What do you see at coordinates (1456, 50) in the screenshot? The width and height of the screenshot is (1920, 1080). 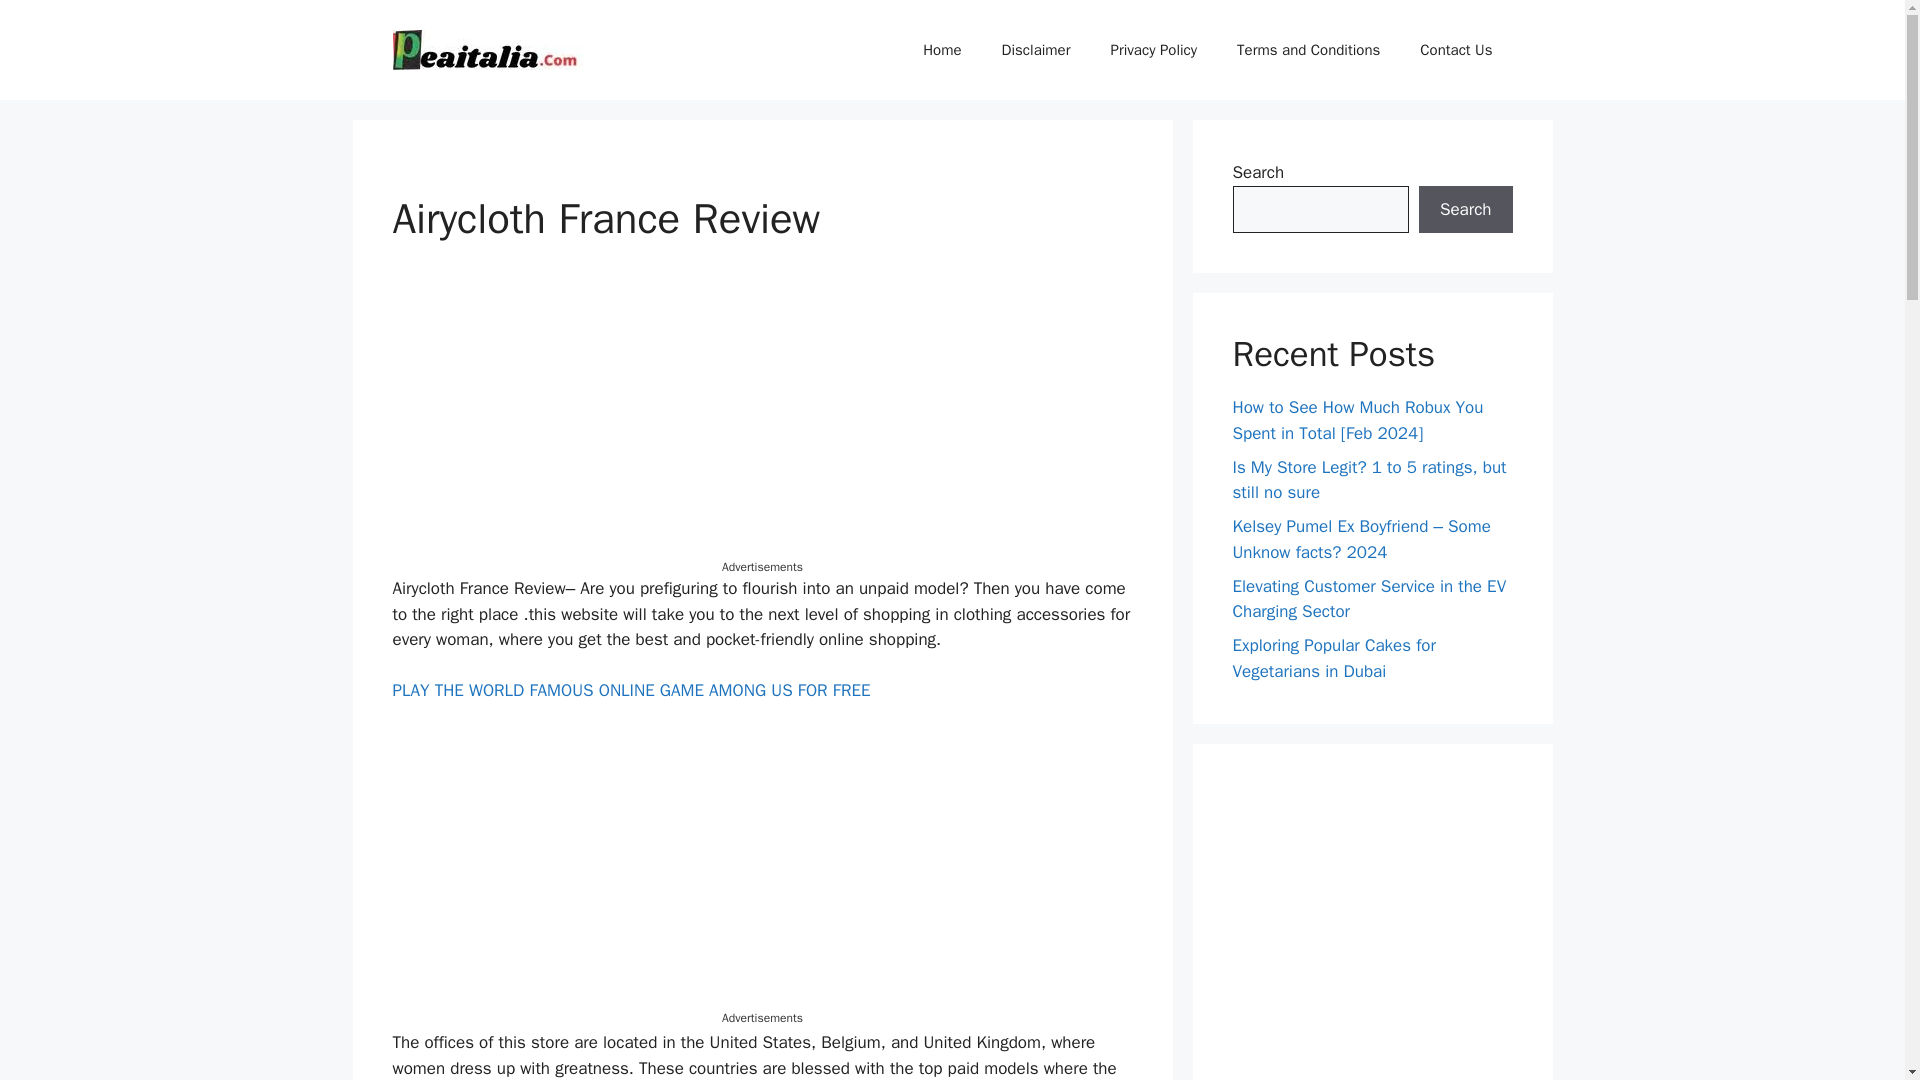 I see `Contact Us` at bounding box center [1456, 50].